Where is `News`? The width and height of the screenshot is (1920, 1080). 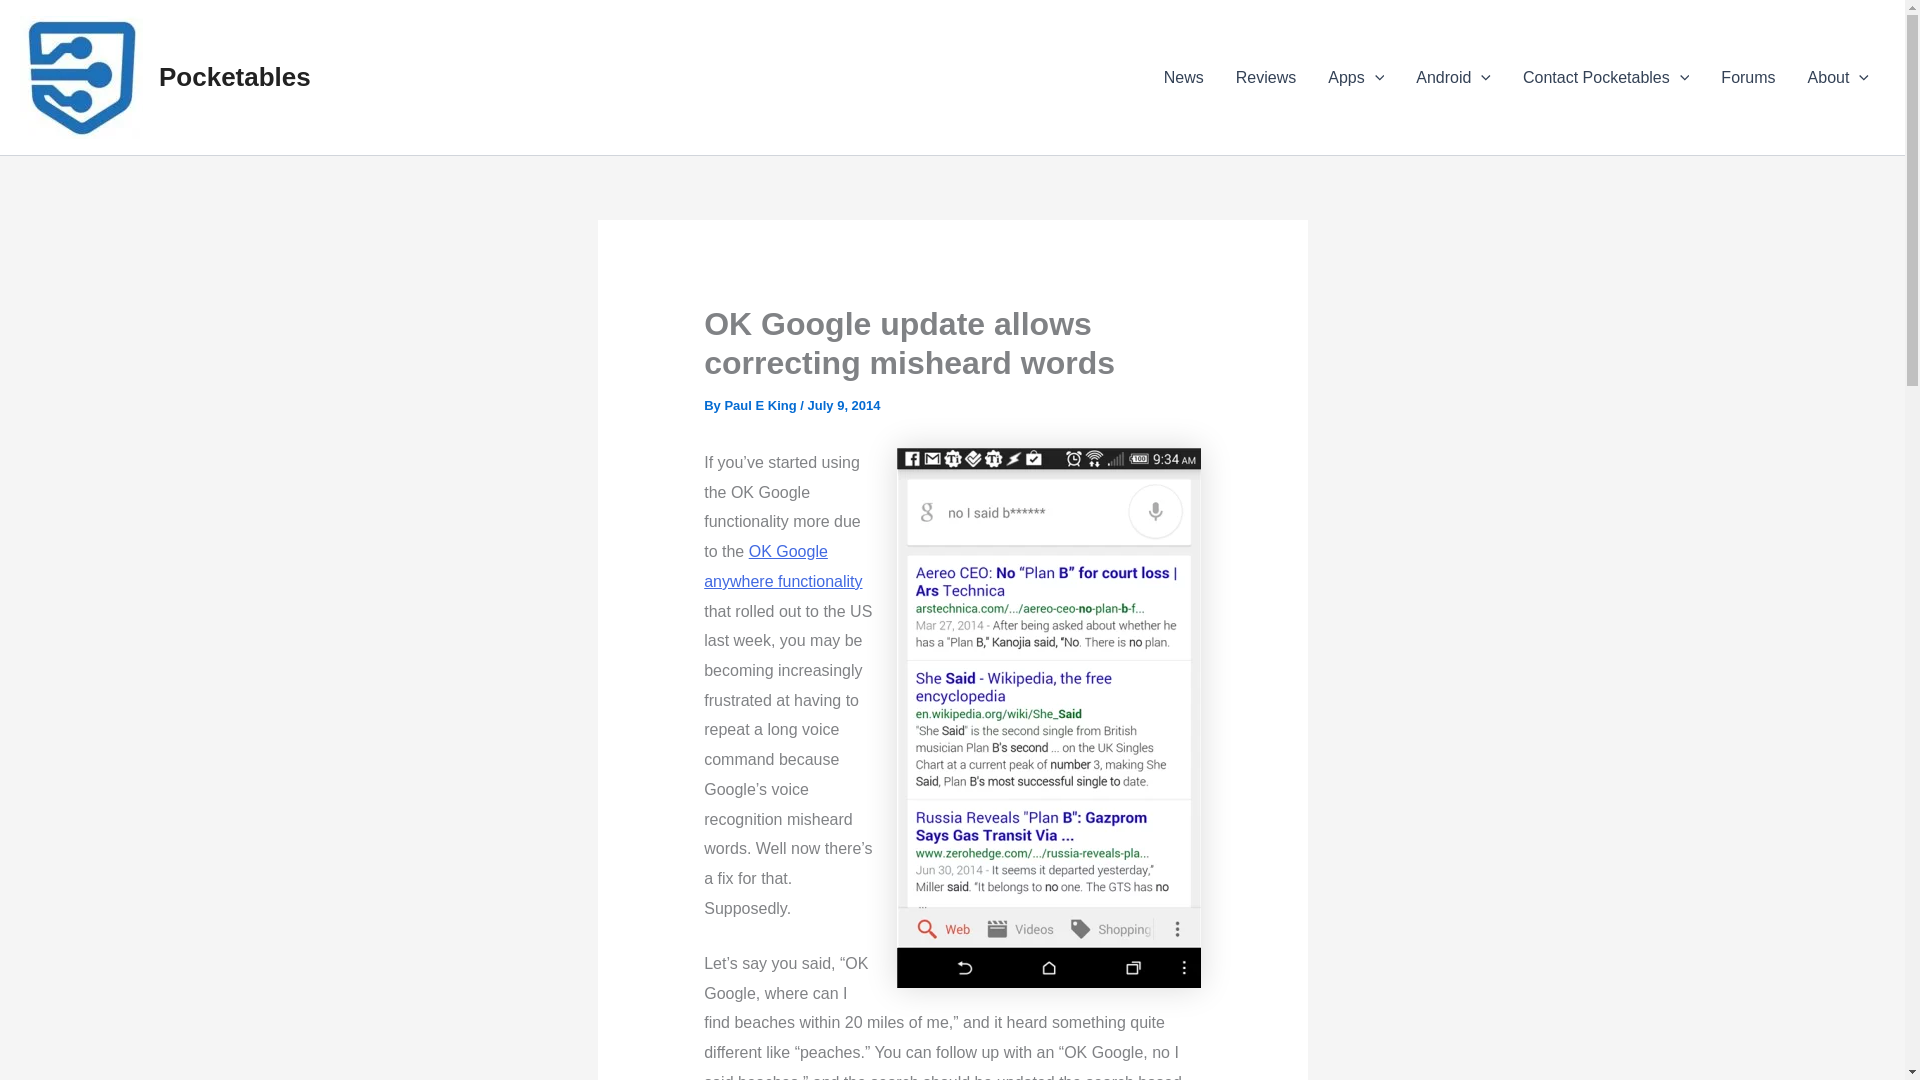
News is located at coordinates (1184, 77).